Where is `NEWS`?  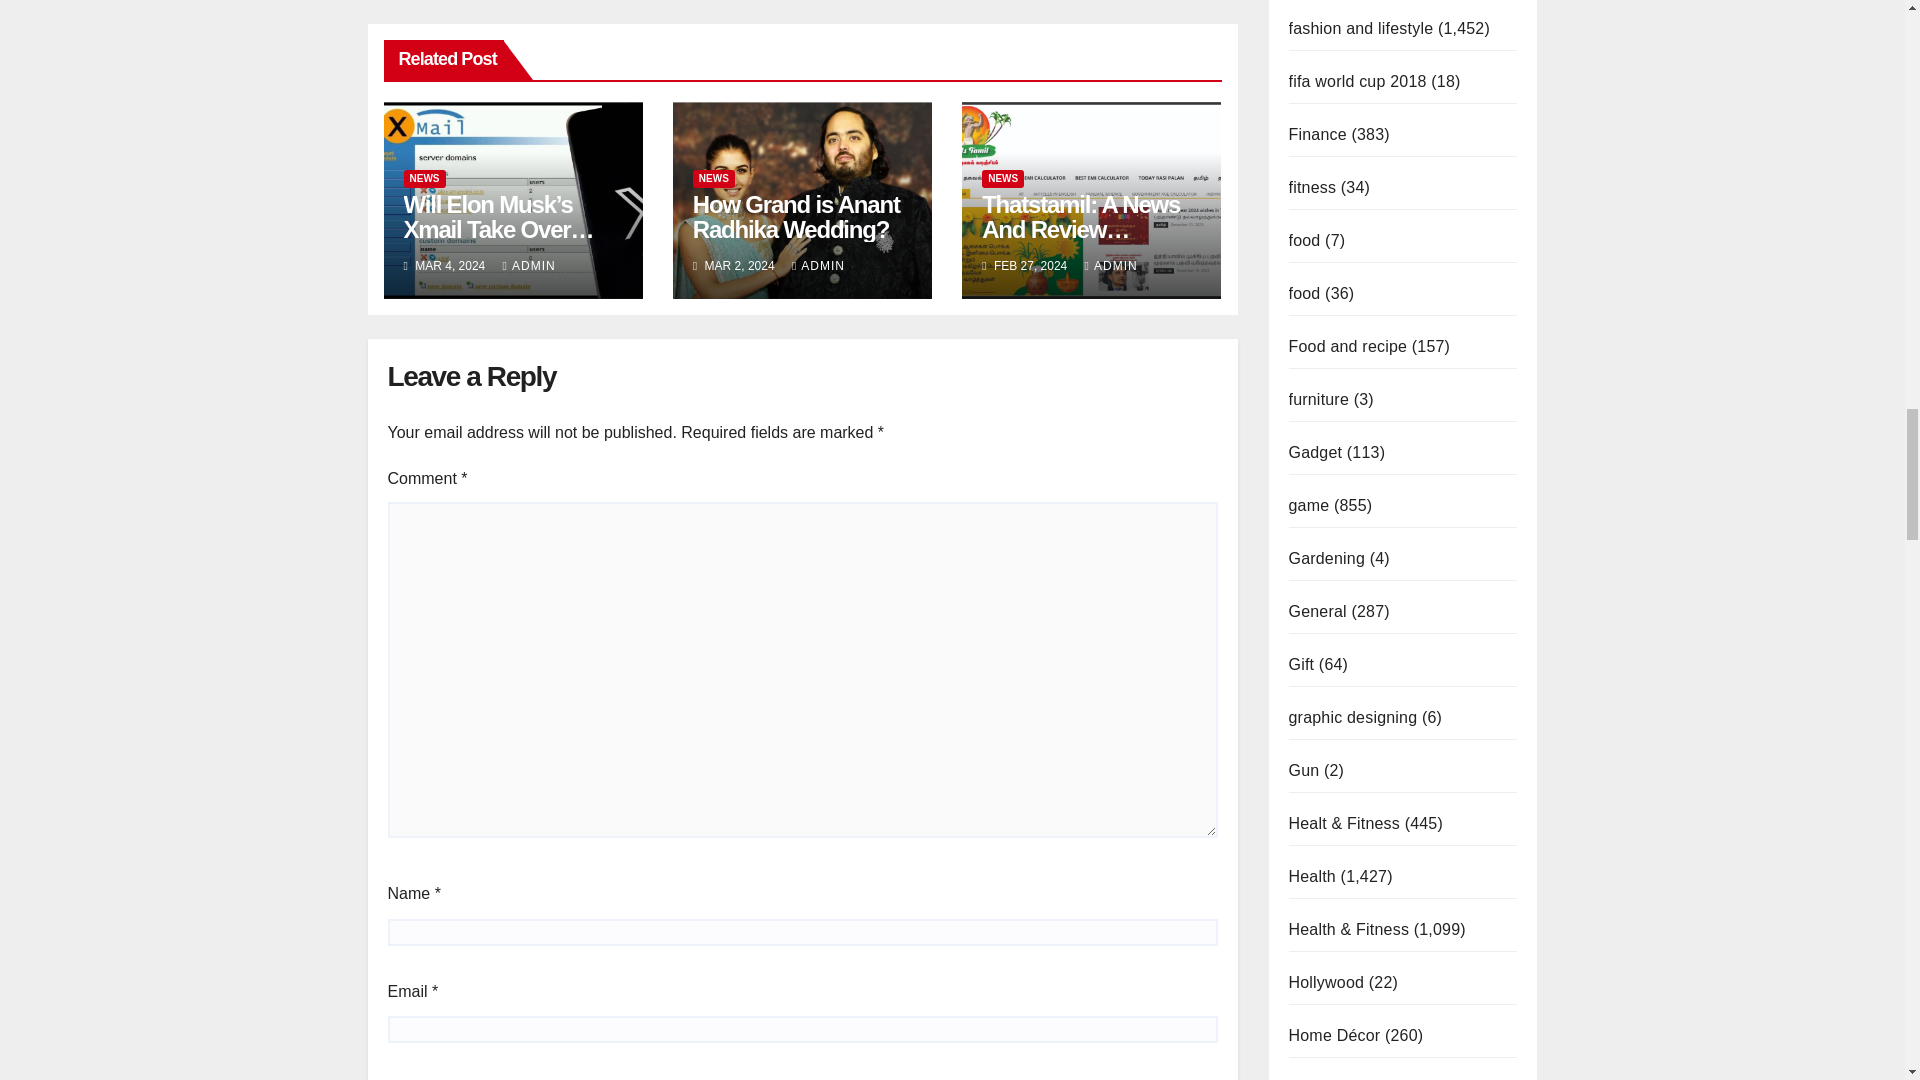
NEWS is located at coordinates (714, 178).